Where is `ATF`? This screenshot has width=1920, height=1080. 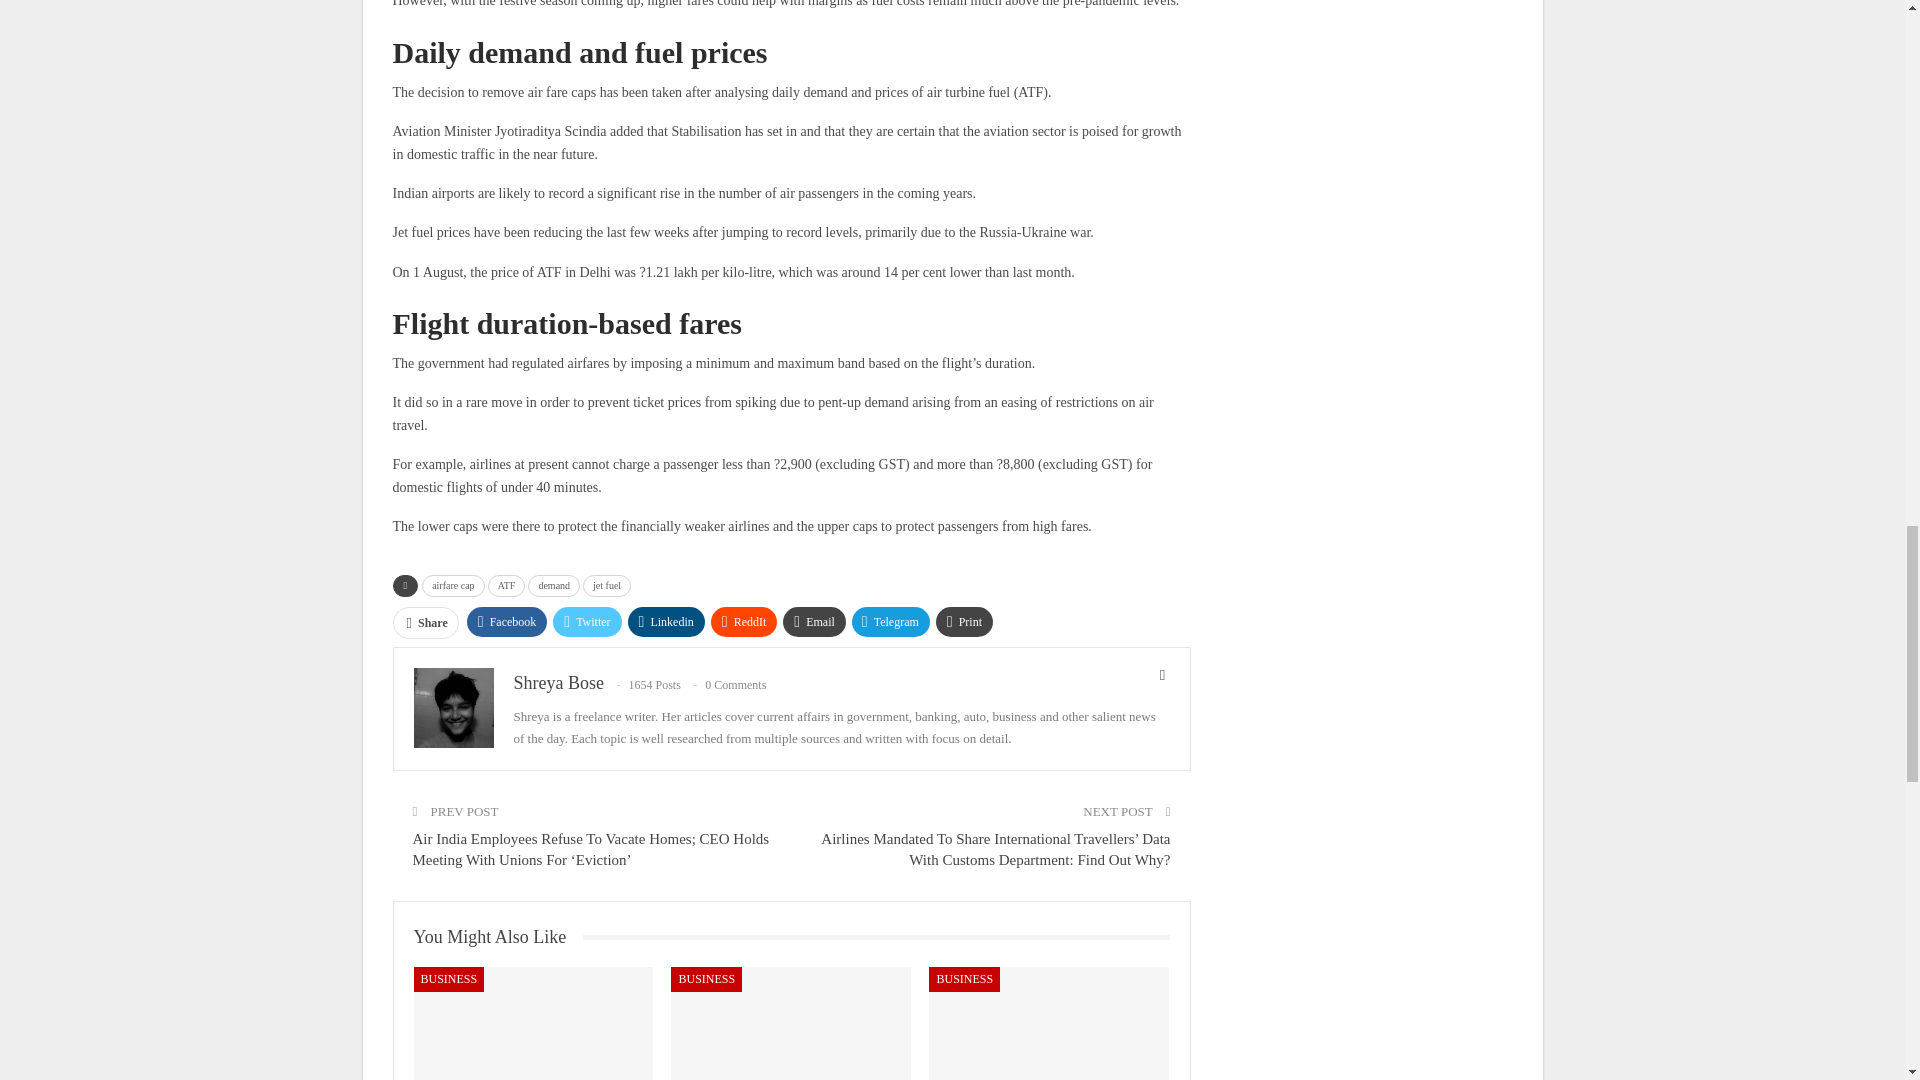
ATF is located at coordinates (506, 586).